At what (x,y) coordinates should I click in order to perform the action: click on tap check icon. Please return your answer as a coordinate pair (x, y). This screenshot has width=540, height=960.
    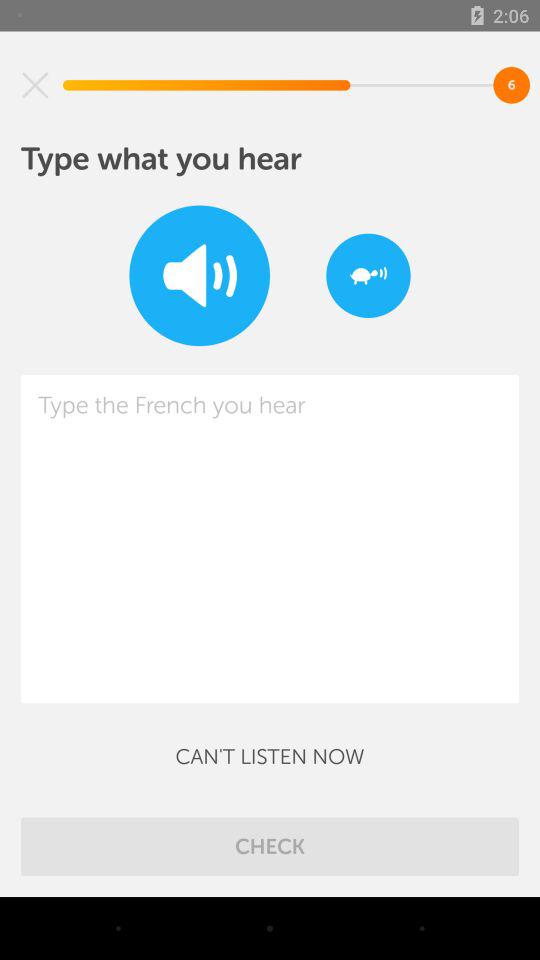
    Looking at the image, I should click on (270, 846).